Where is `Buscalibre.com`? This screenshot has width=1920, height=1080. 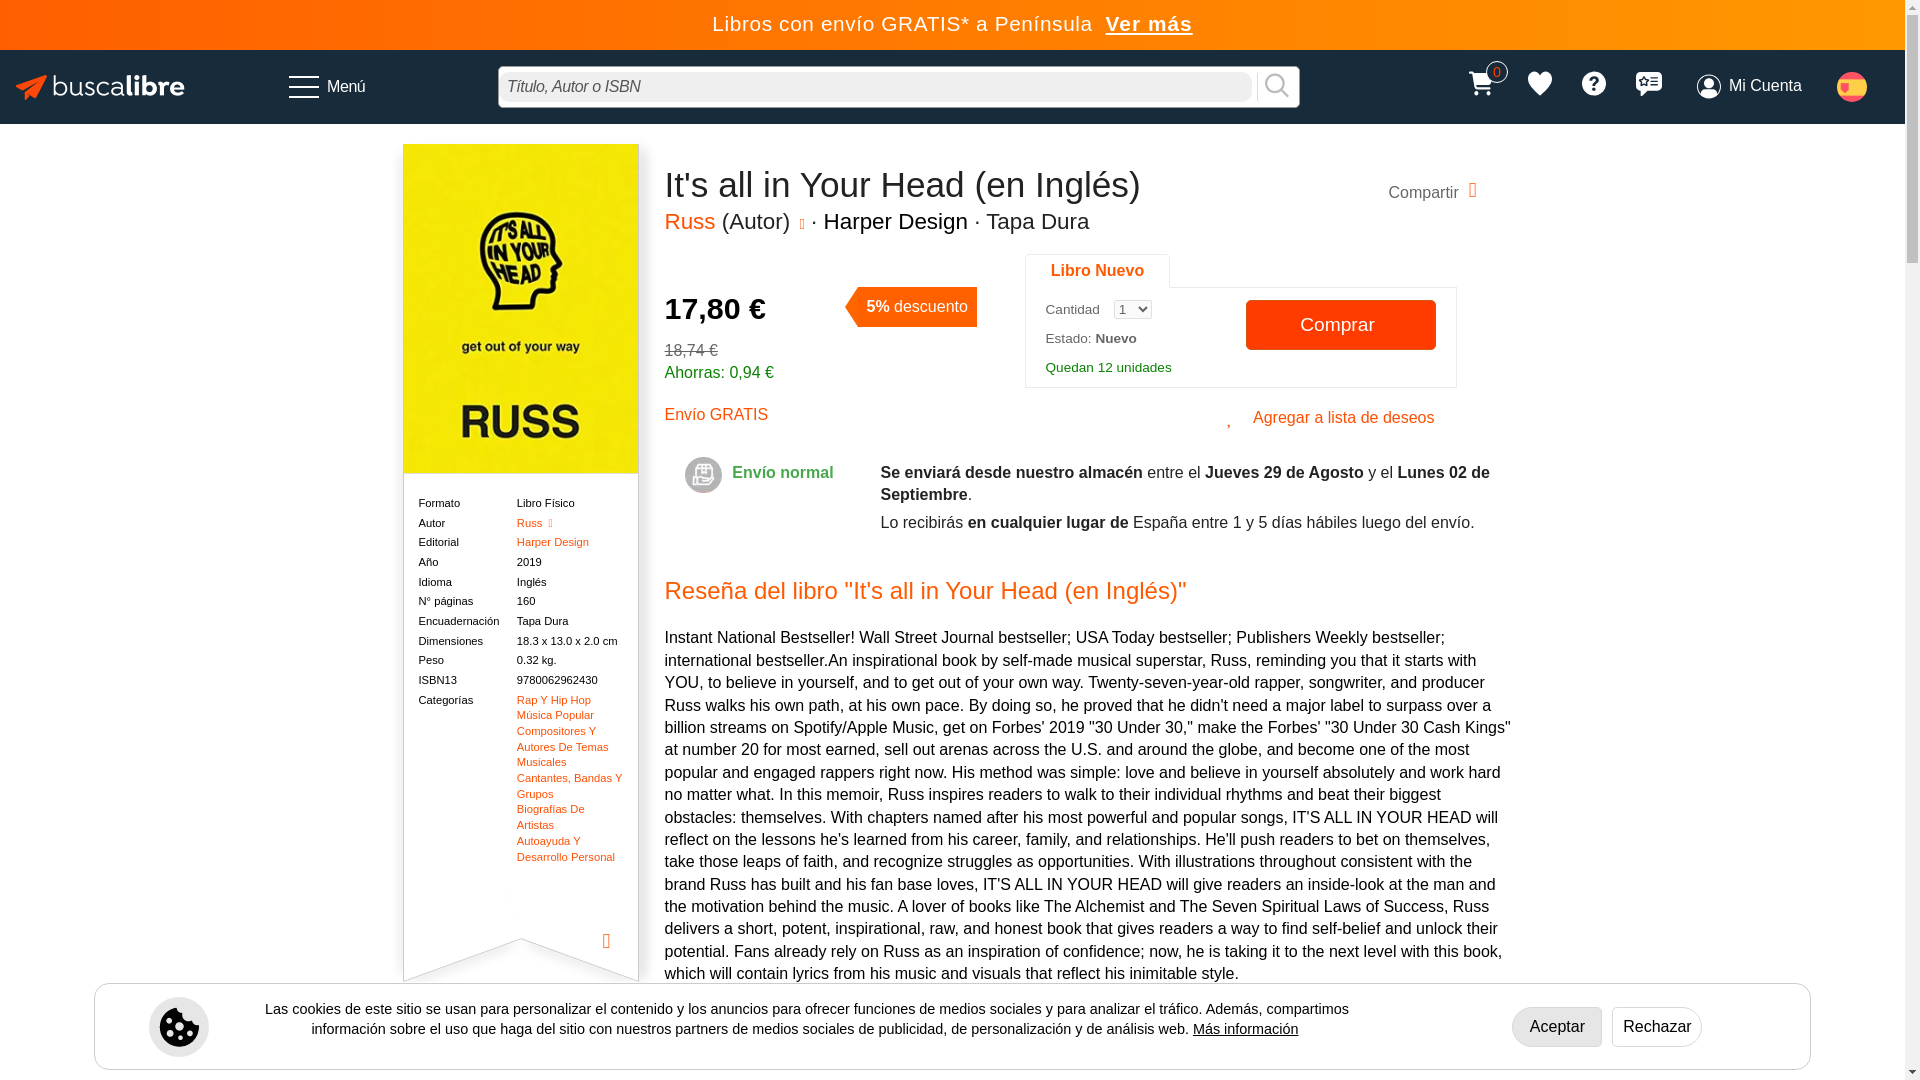
Buscalibre.com is located at coordinates (100, 86).